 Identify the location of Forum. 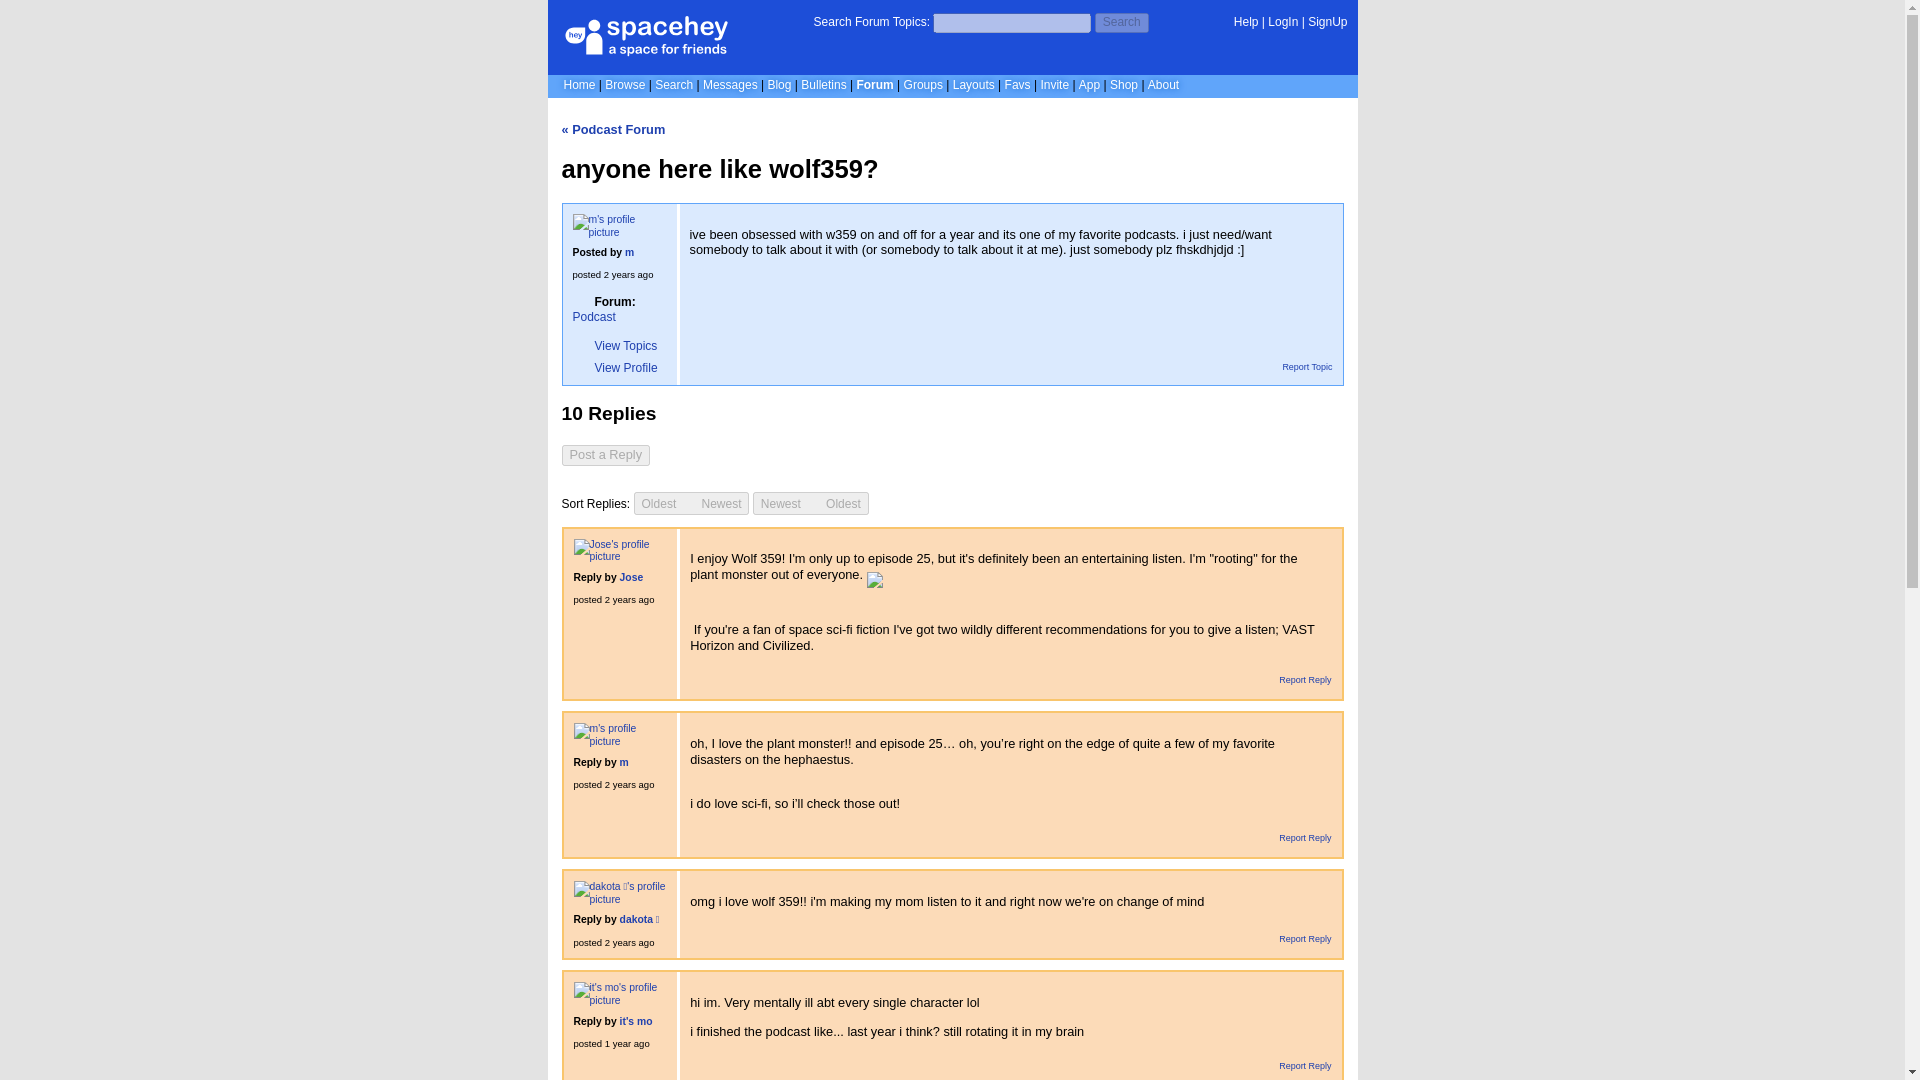
(874, 84).